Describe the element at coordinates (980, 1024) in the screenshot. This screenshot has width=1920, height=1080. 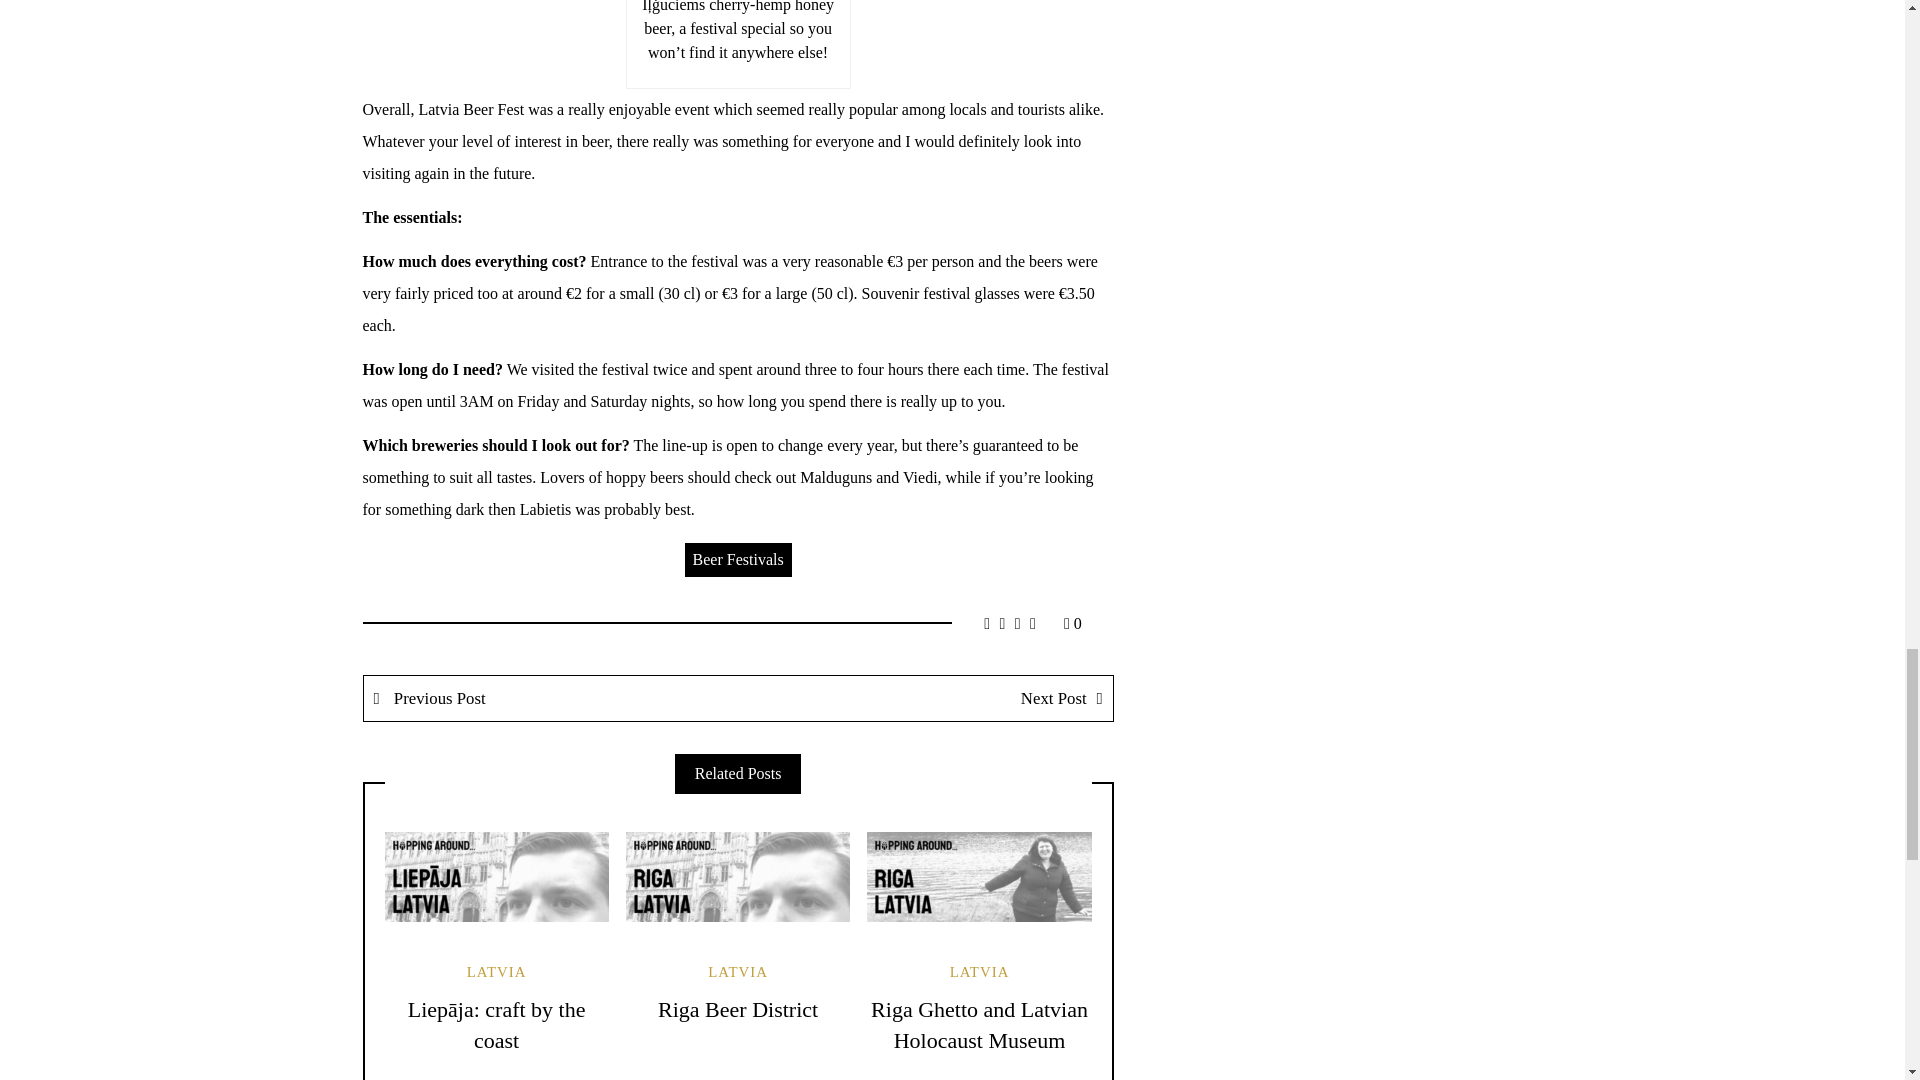
I see `Riga Ghetto and Latvian Holocaust Museum` at that location.